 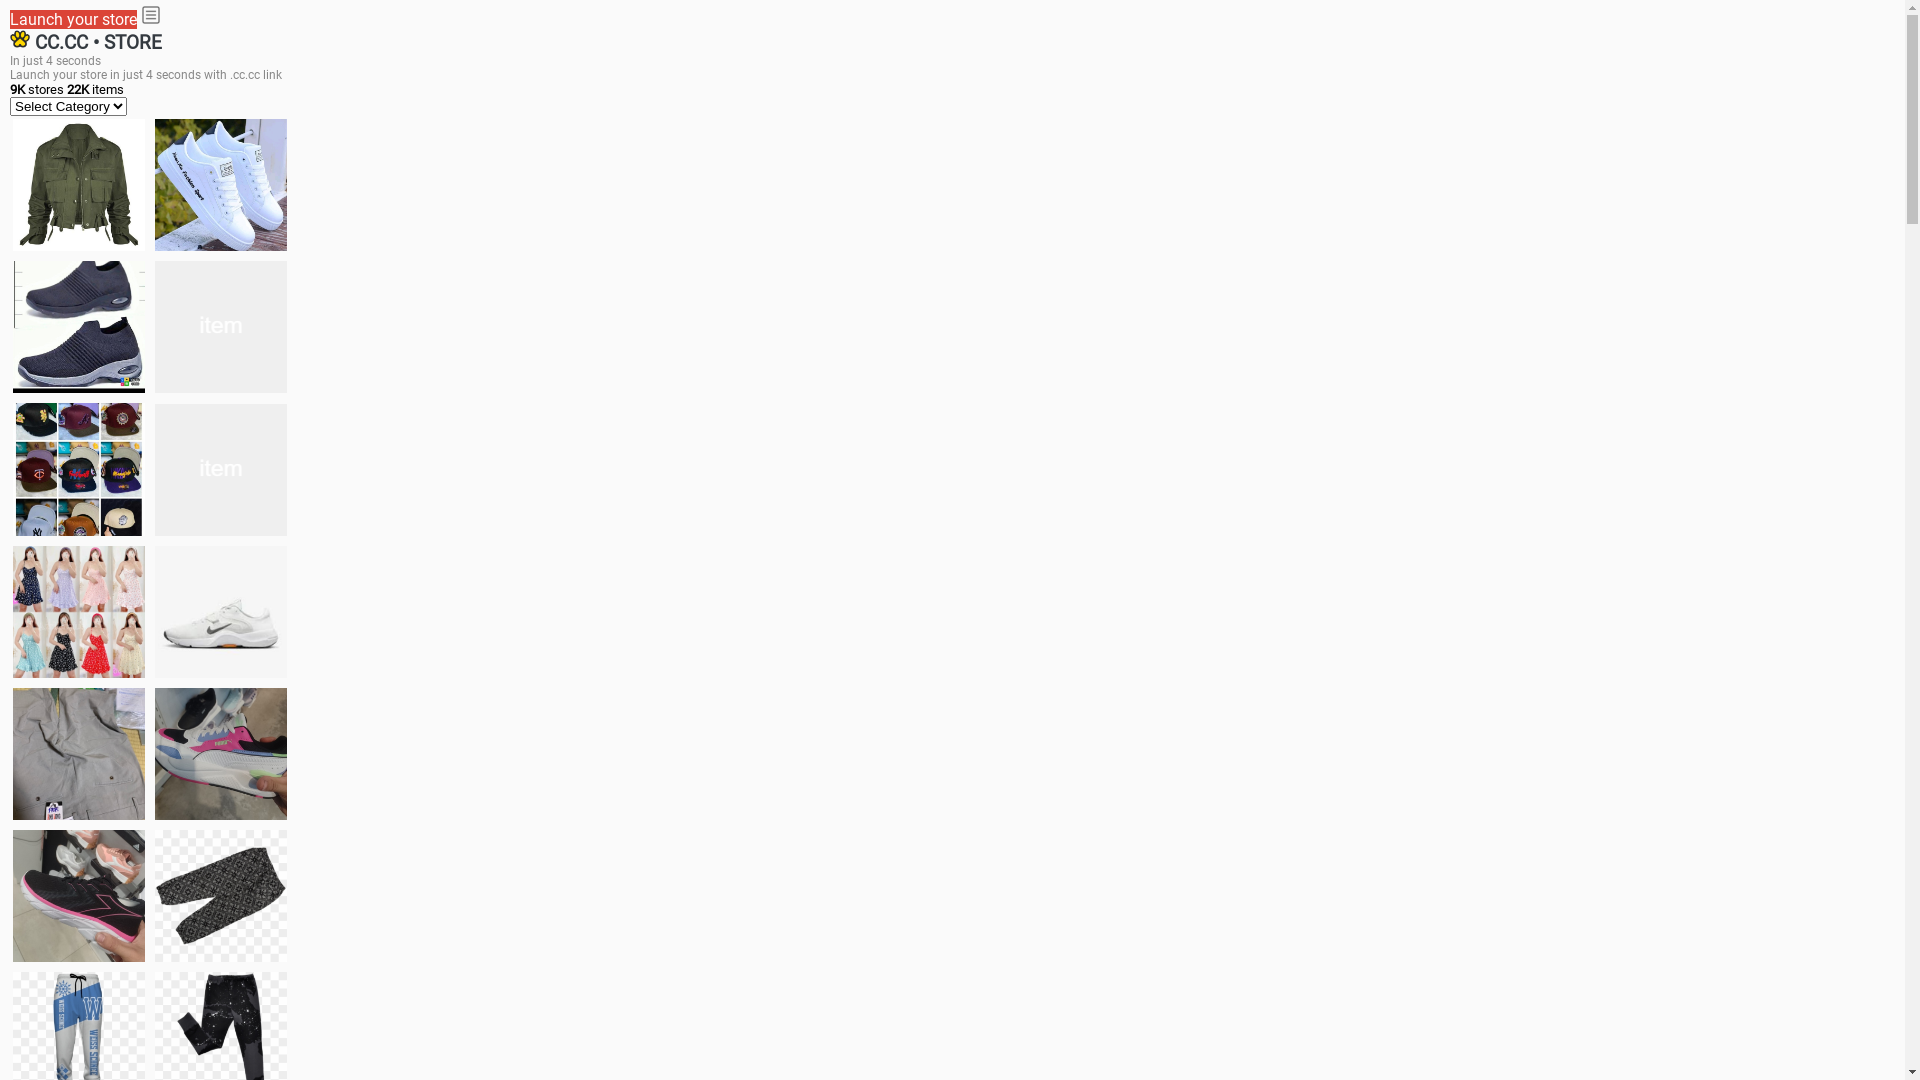 What do you see at coordinates (79, 185) in the screenshot?
I see `jacket` at bounding box center [79, 185].